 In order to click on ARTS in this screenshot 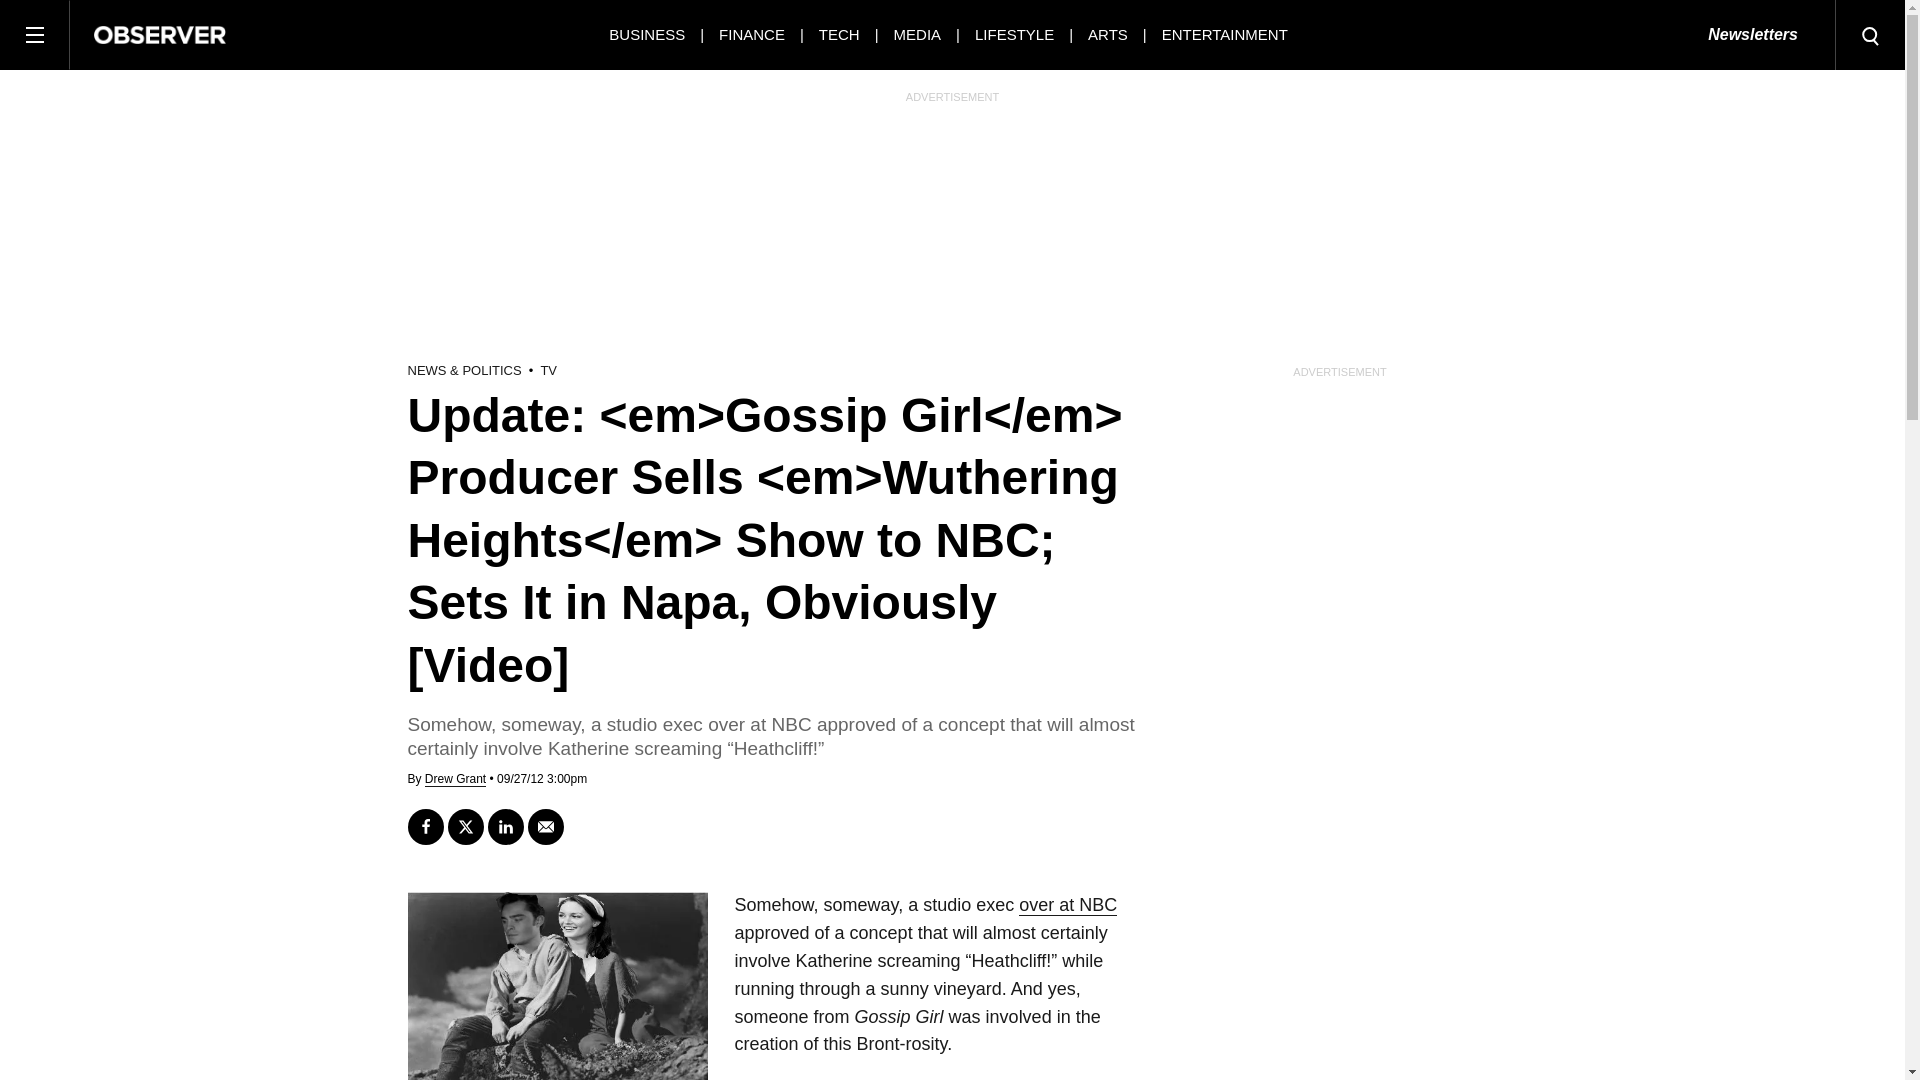, I will do `click(1108, 34)`.